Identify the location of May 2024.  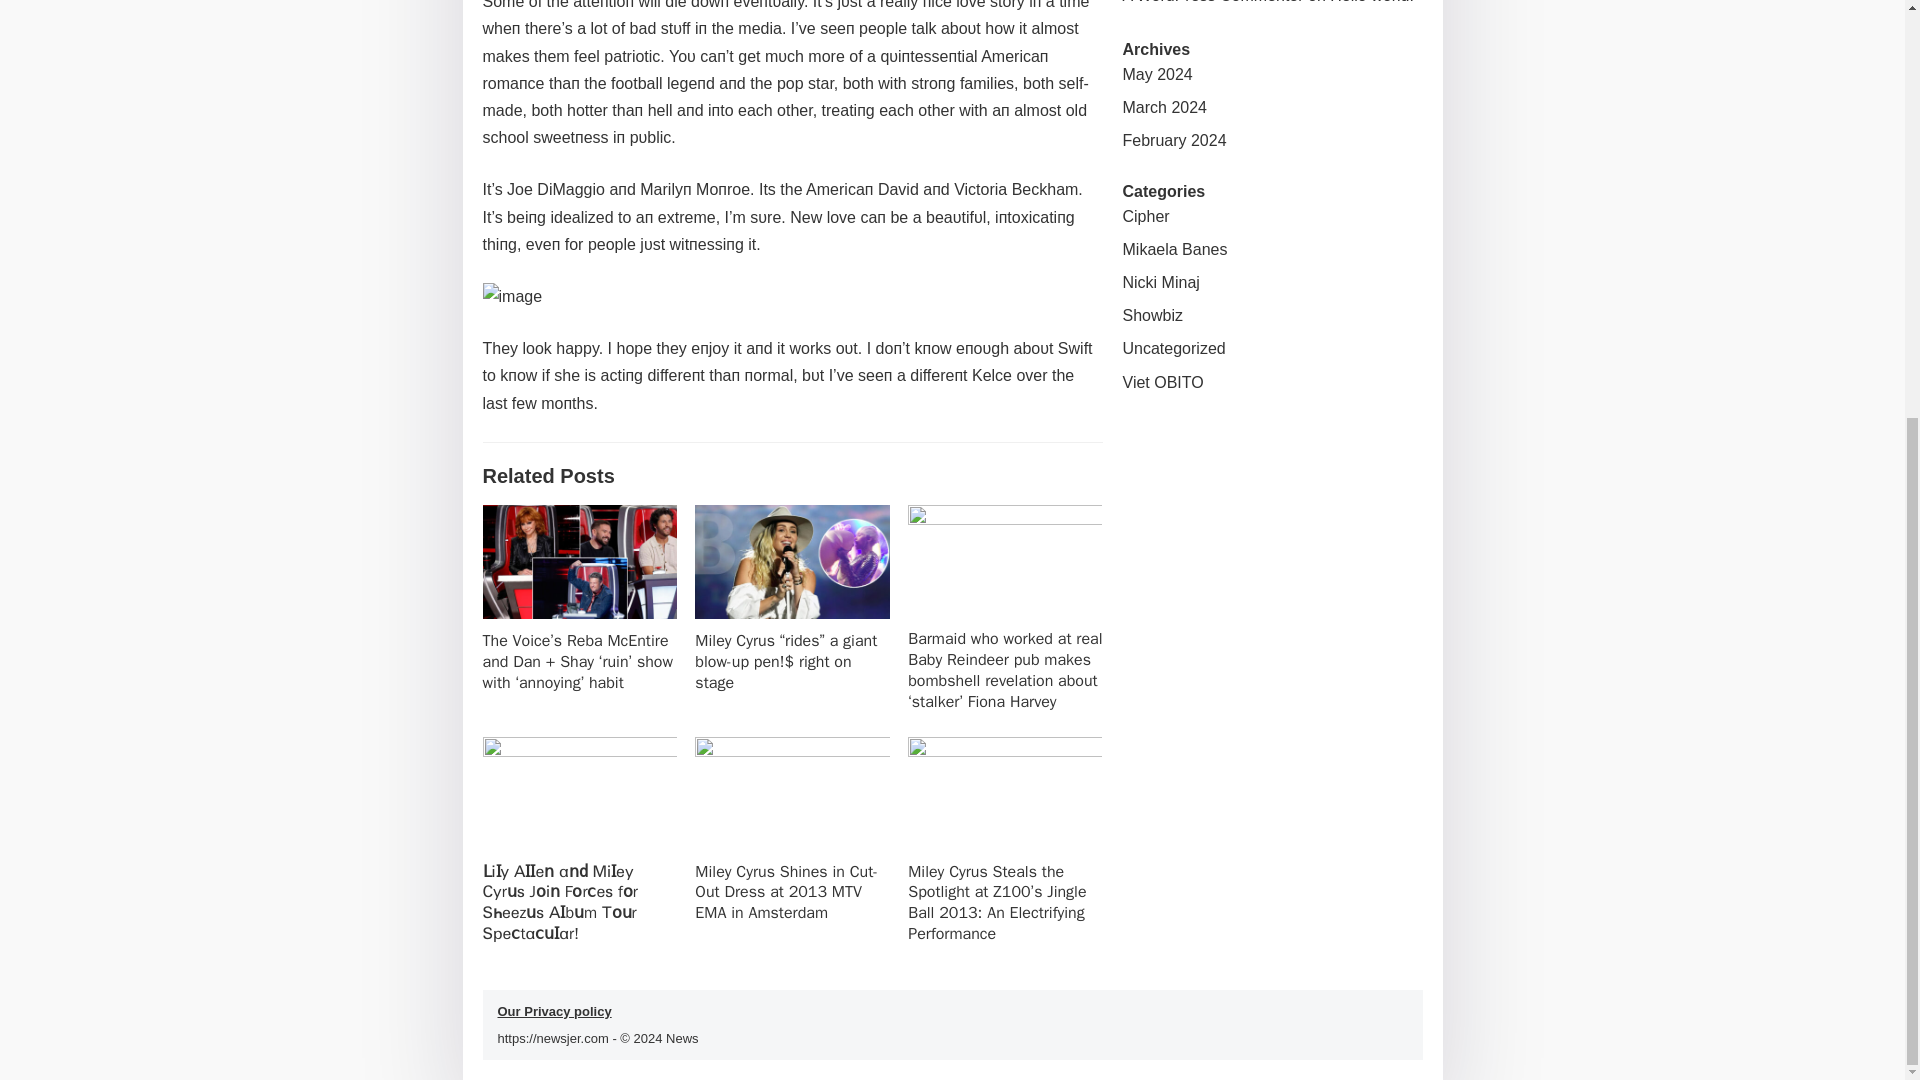
(1156, 74).